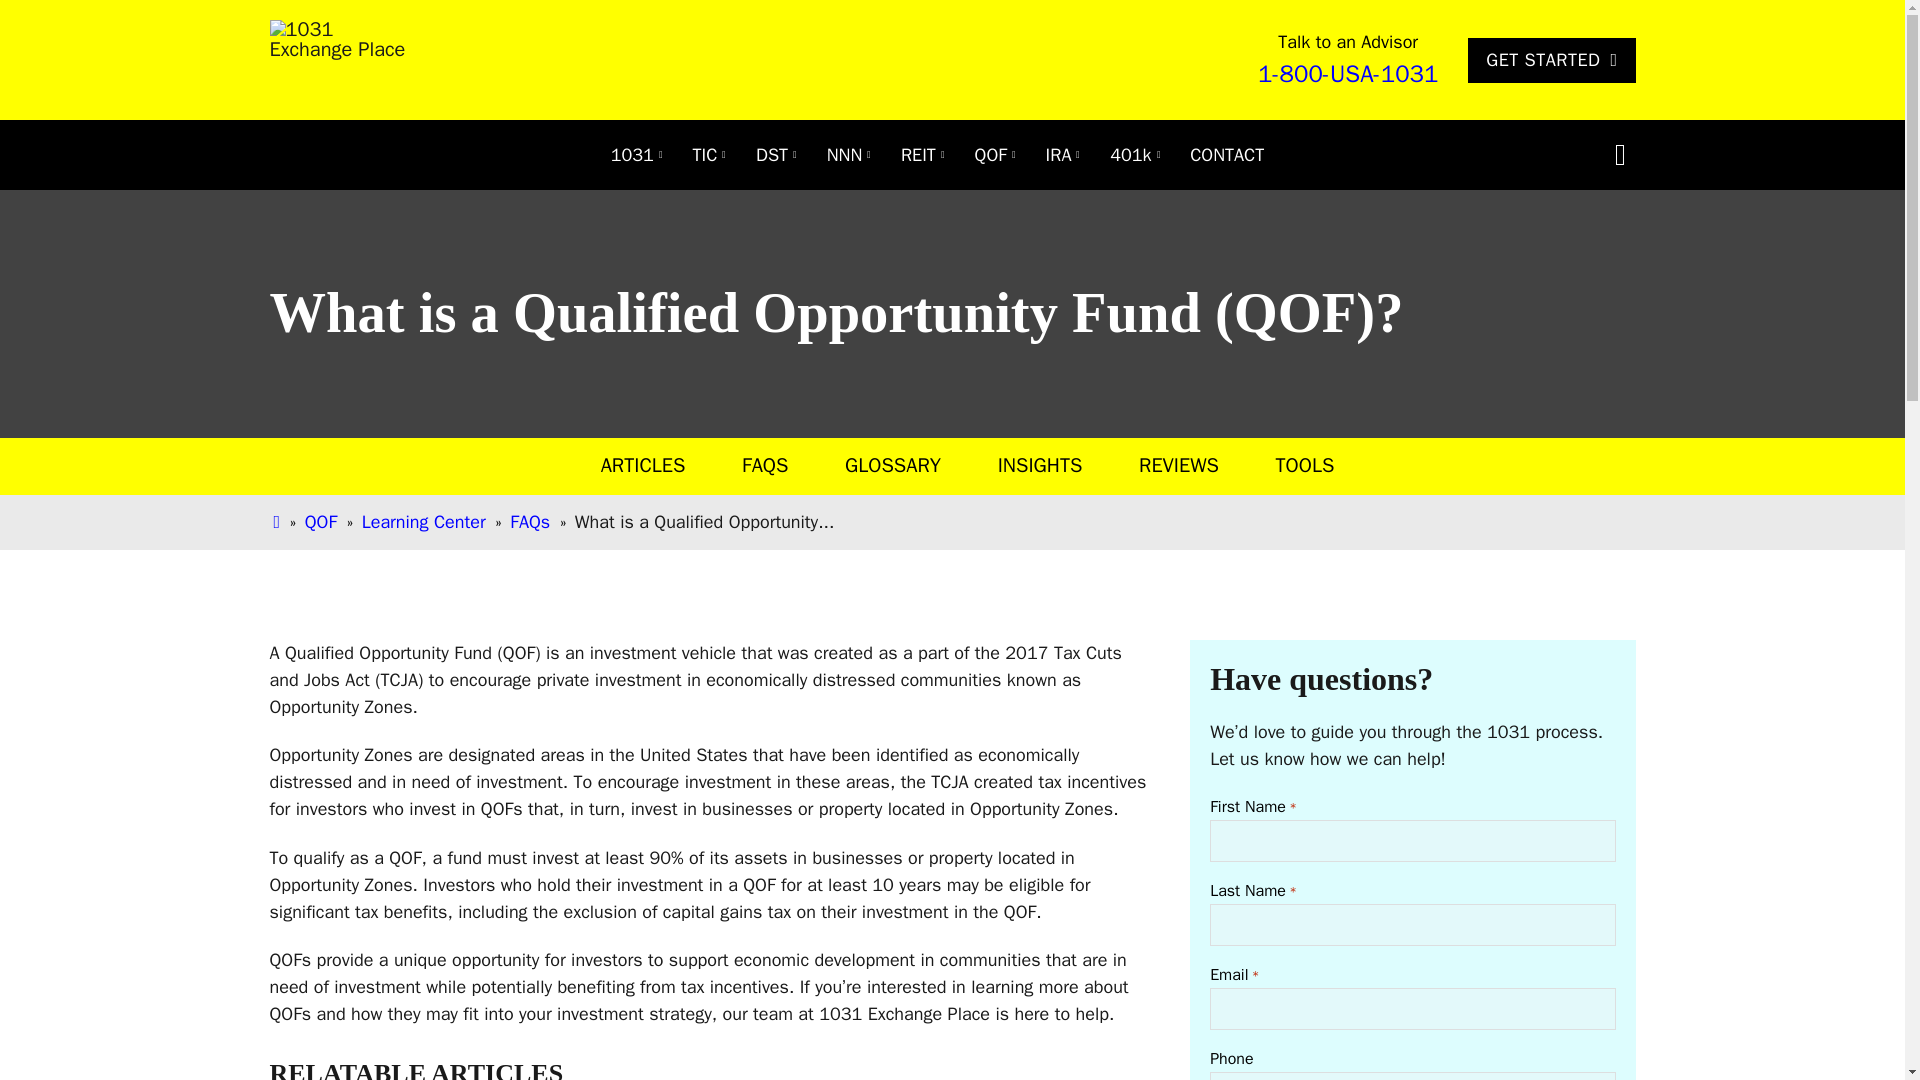  What do you see at coordinates (772, 154) in the screenshot?
I see `Delaware Statutory Trust` at bounding box center [772, 154].